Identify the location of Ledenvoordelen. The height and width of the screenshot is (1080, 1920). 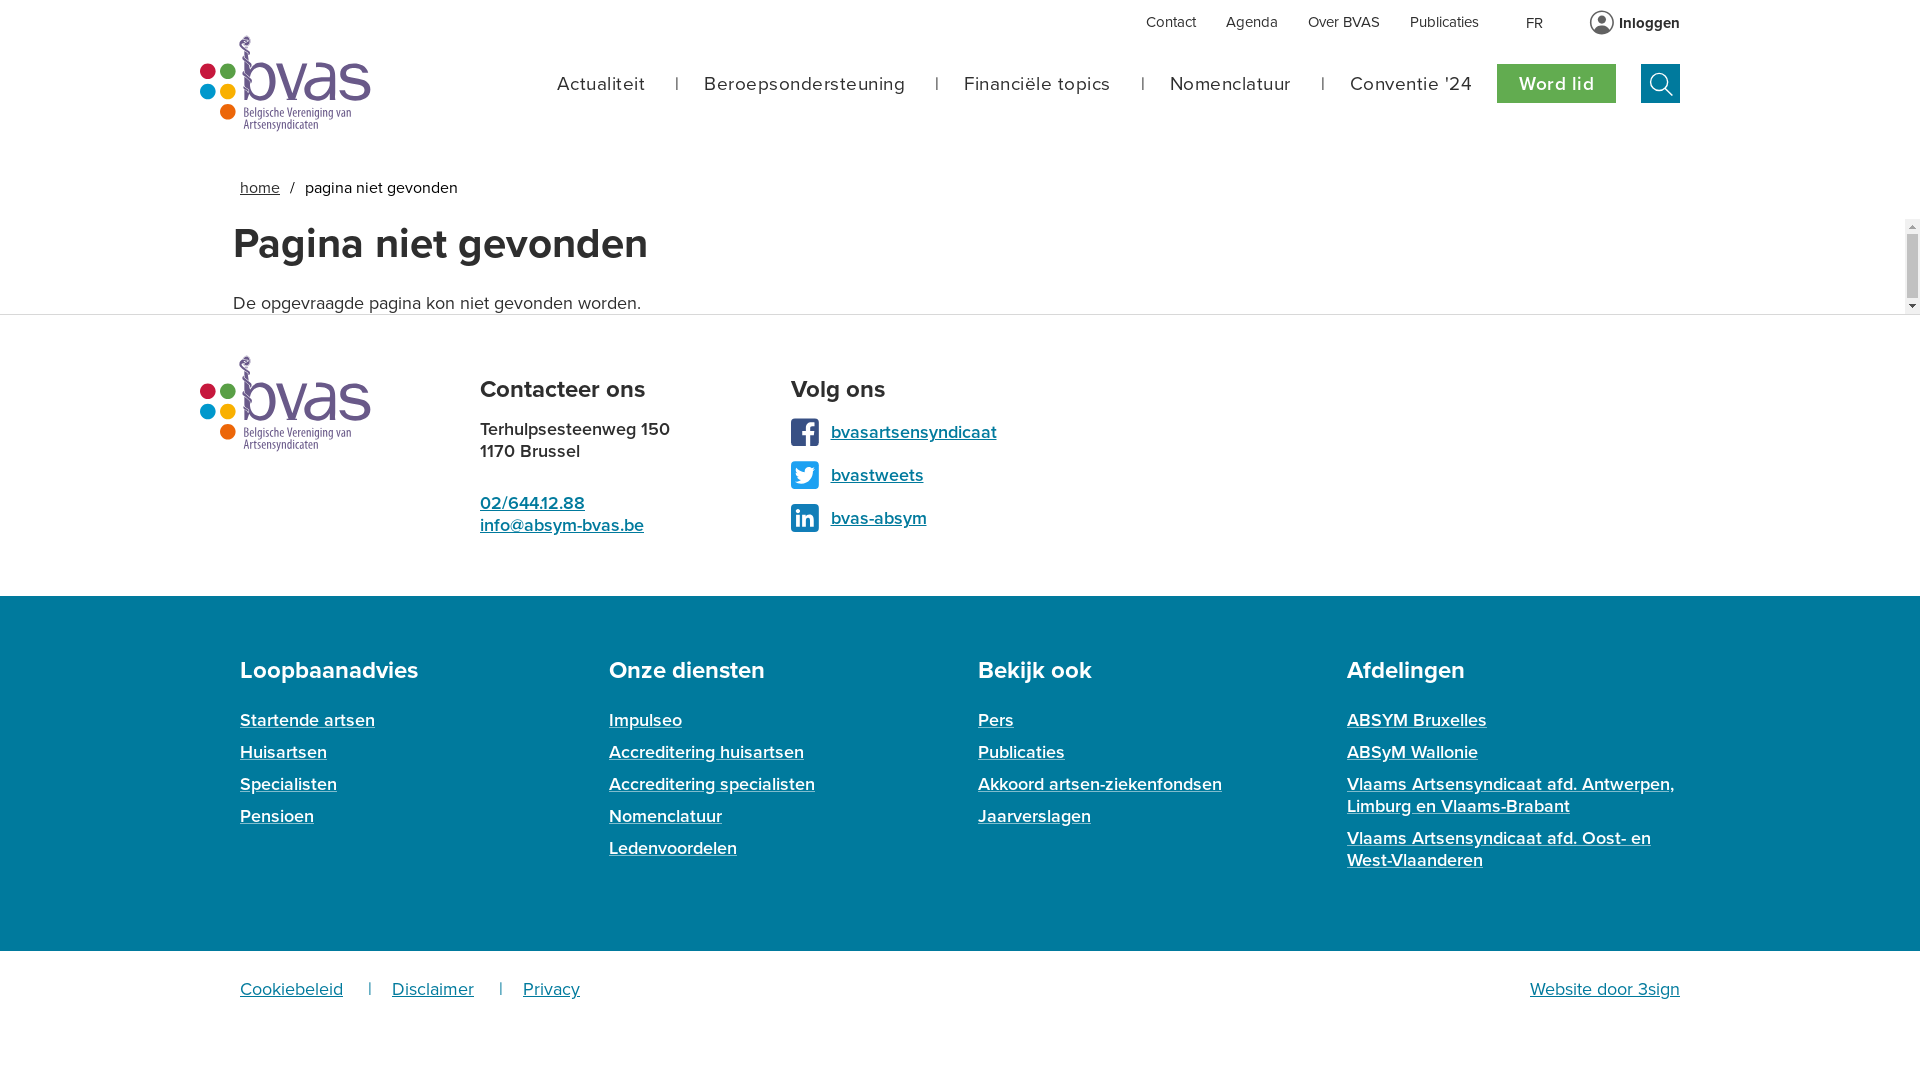
(673, 848).